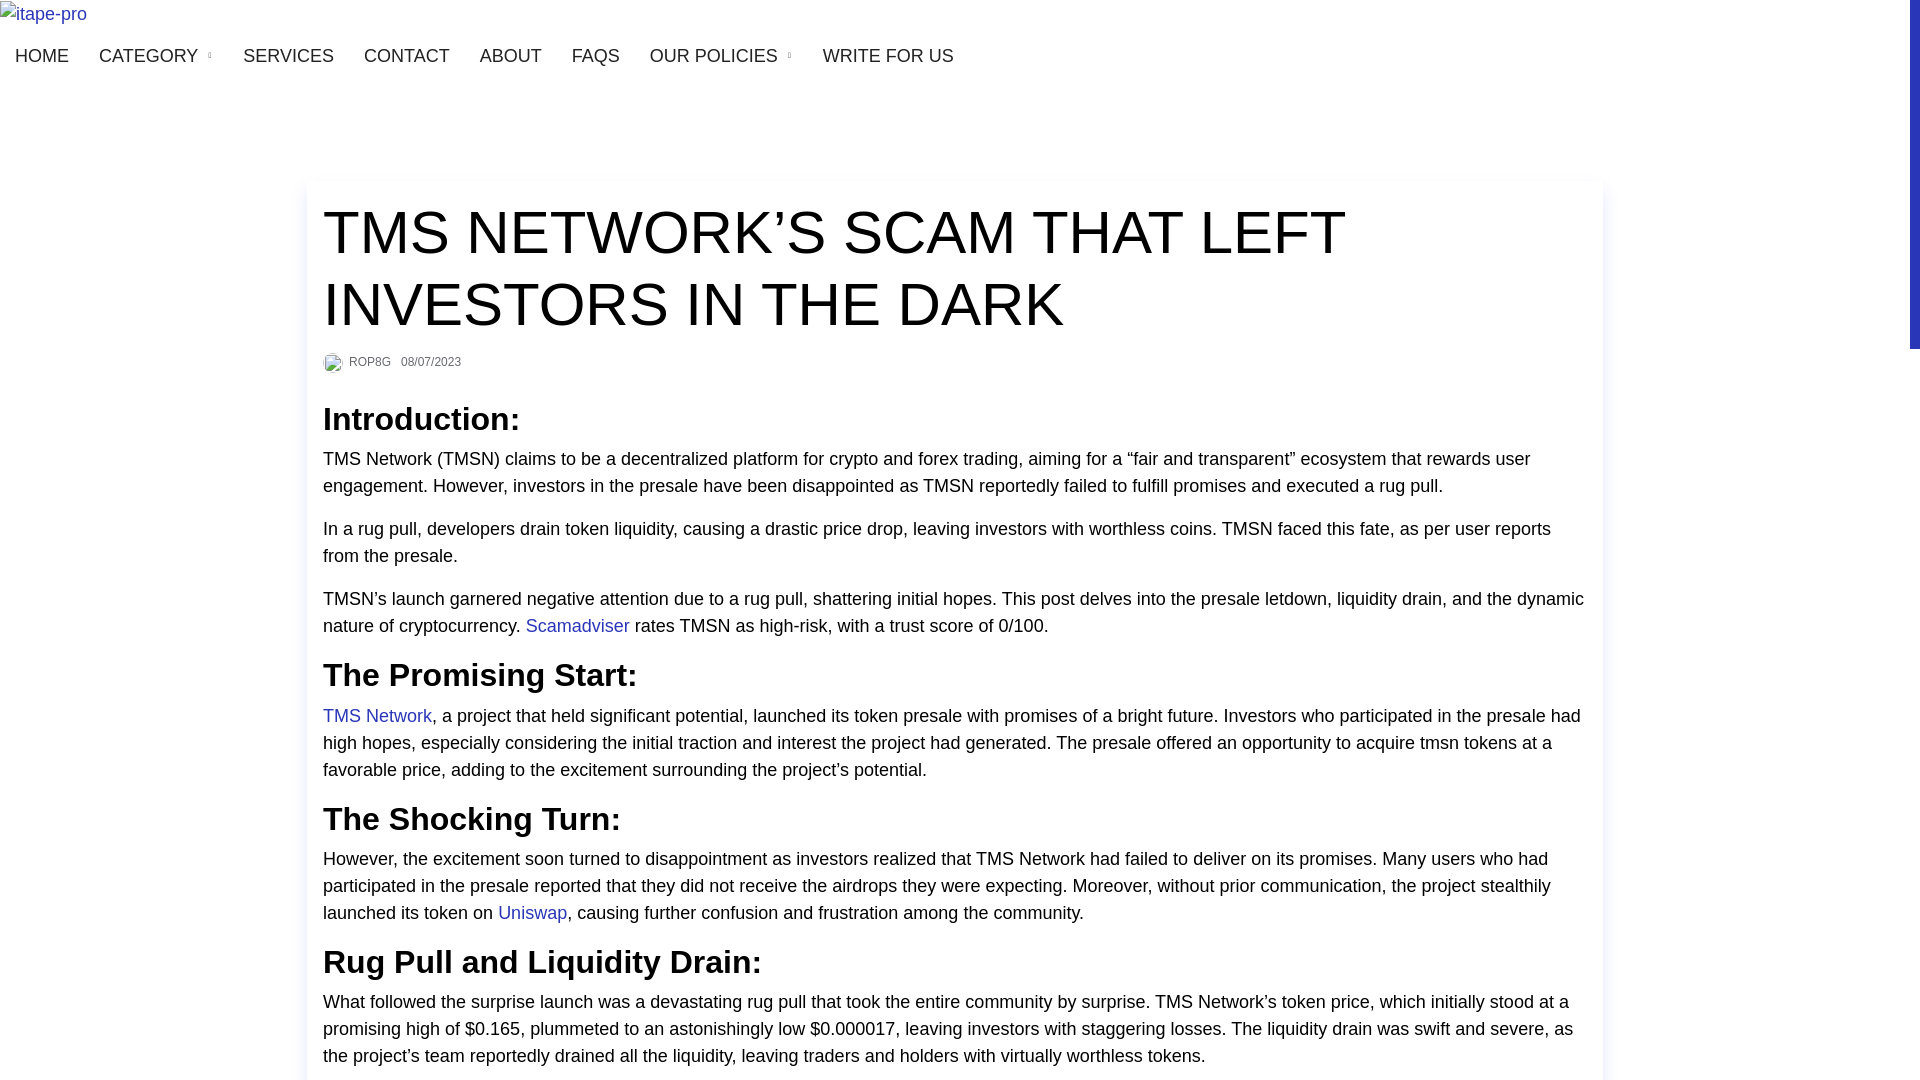 The width and height of the screenshot is (1920, 1080). What do you see at coordinates (42, 56) in the screenshot?
I see `HOME` at bounding box center [42, 56].